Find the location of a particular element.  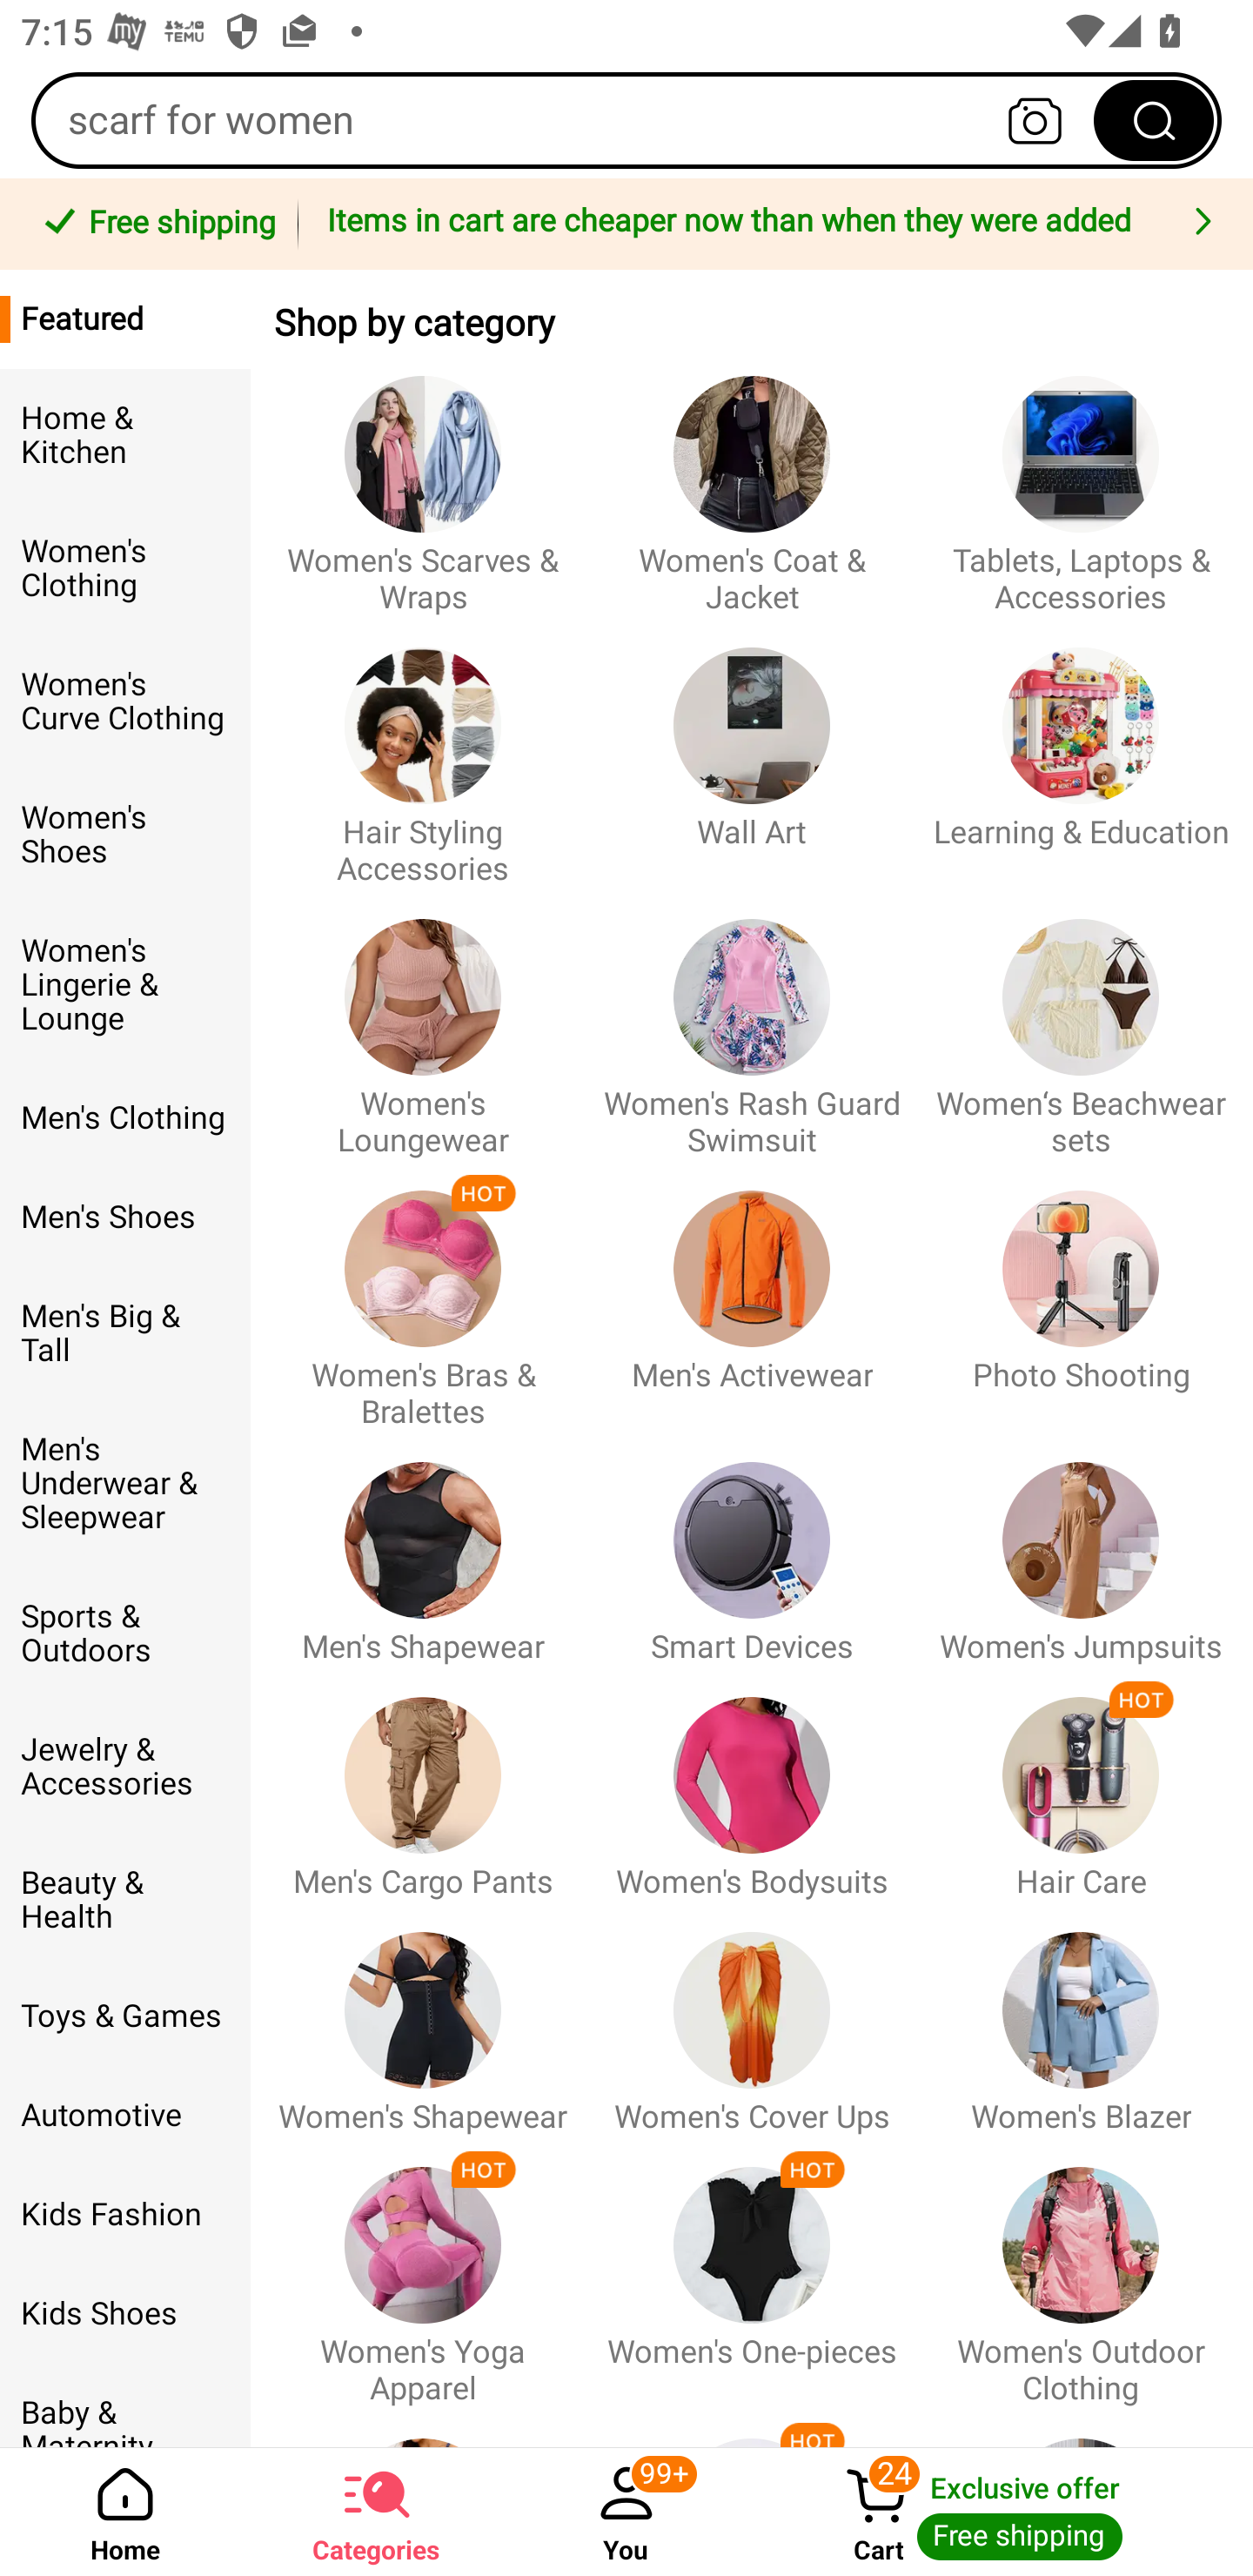

Men's Clothing is located at coordinates (125, 1117).